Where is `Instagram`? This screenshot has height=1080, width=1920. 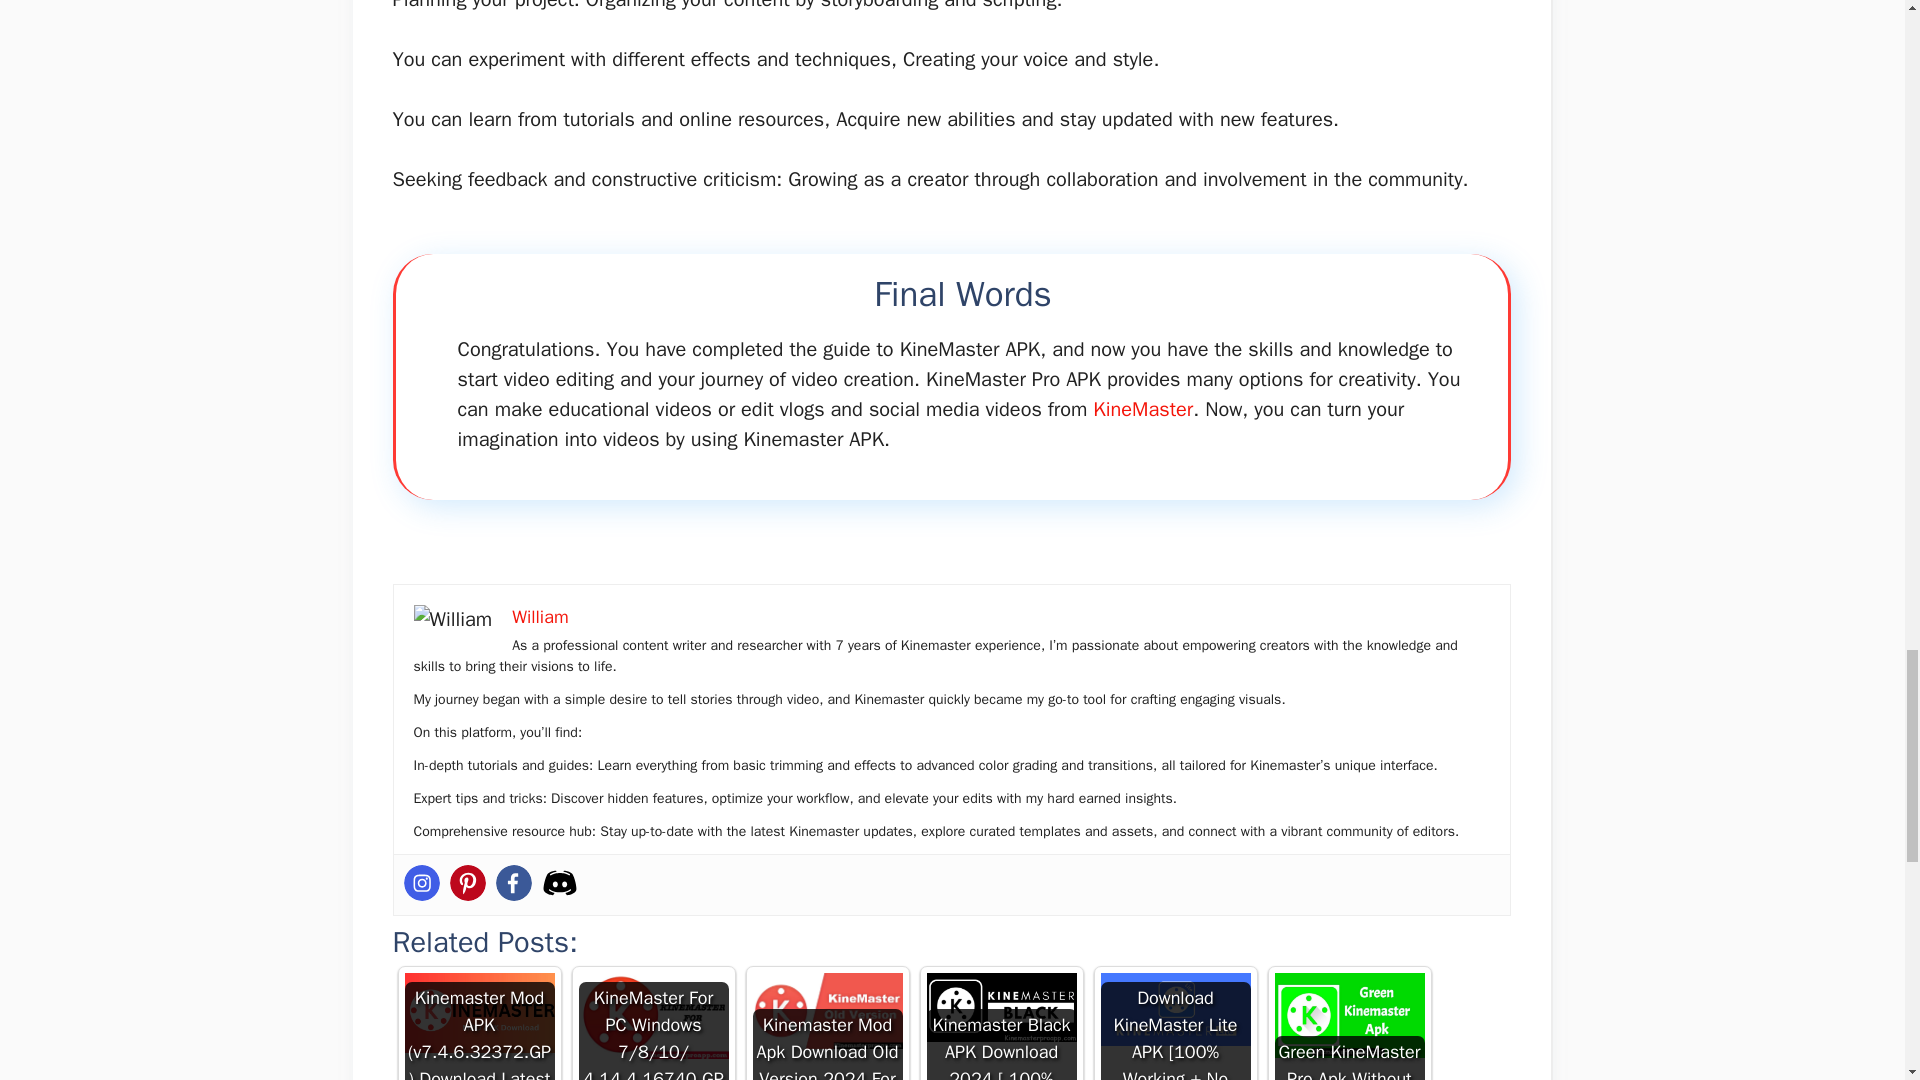
Instagram is located at coordinates (421, 882).